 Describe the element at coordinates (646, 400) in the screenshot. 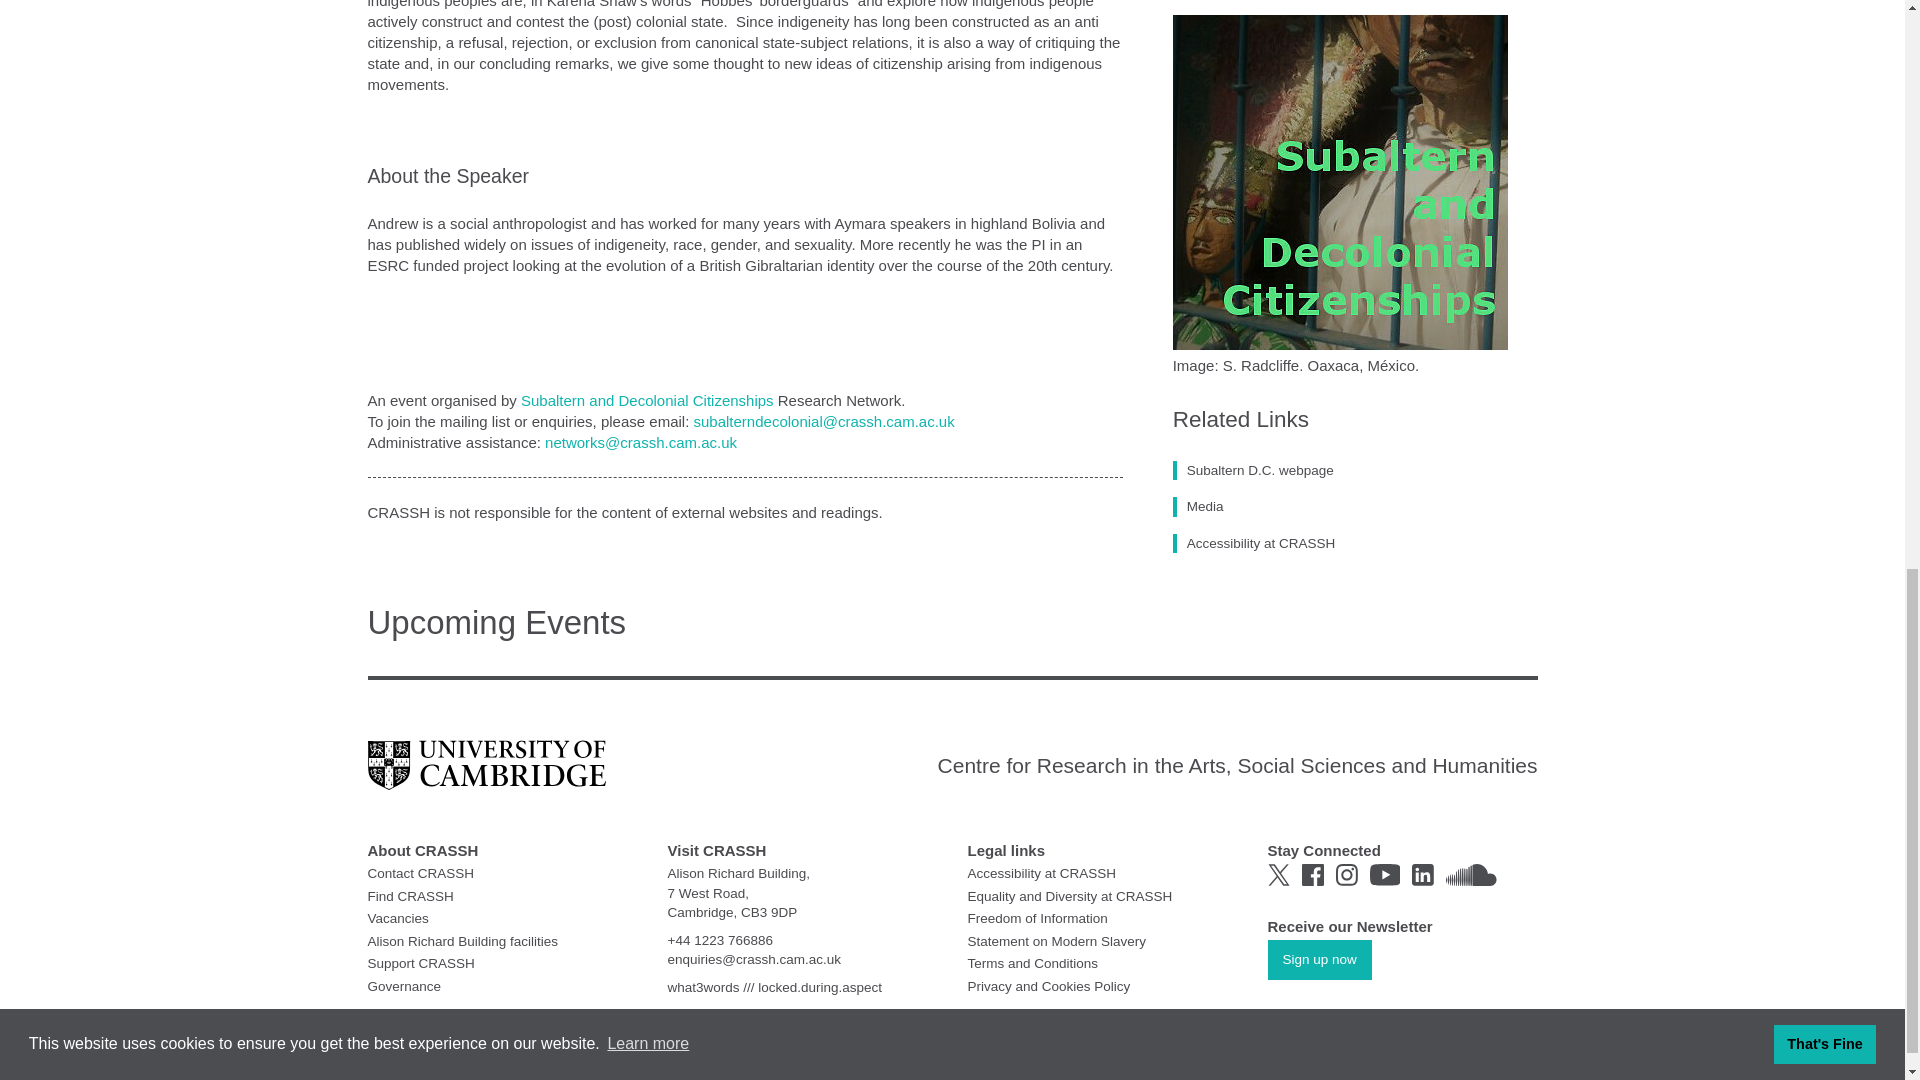

I see `Subaltern and Decolonial Citizenships` at that location.